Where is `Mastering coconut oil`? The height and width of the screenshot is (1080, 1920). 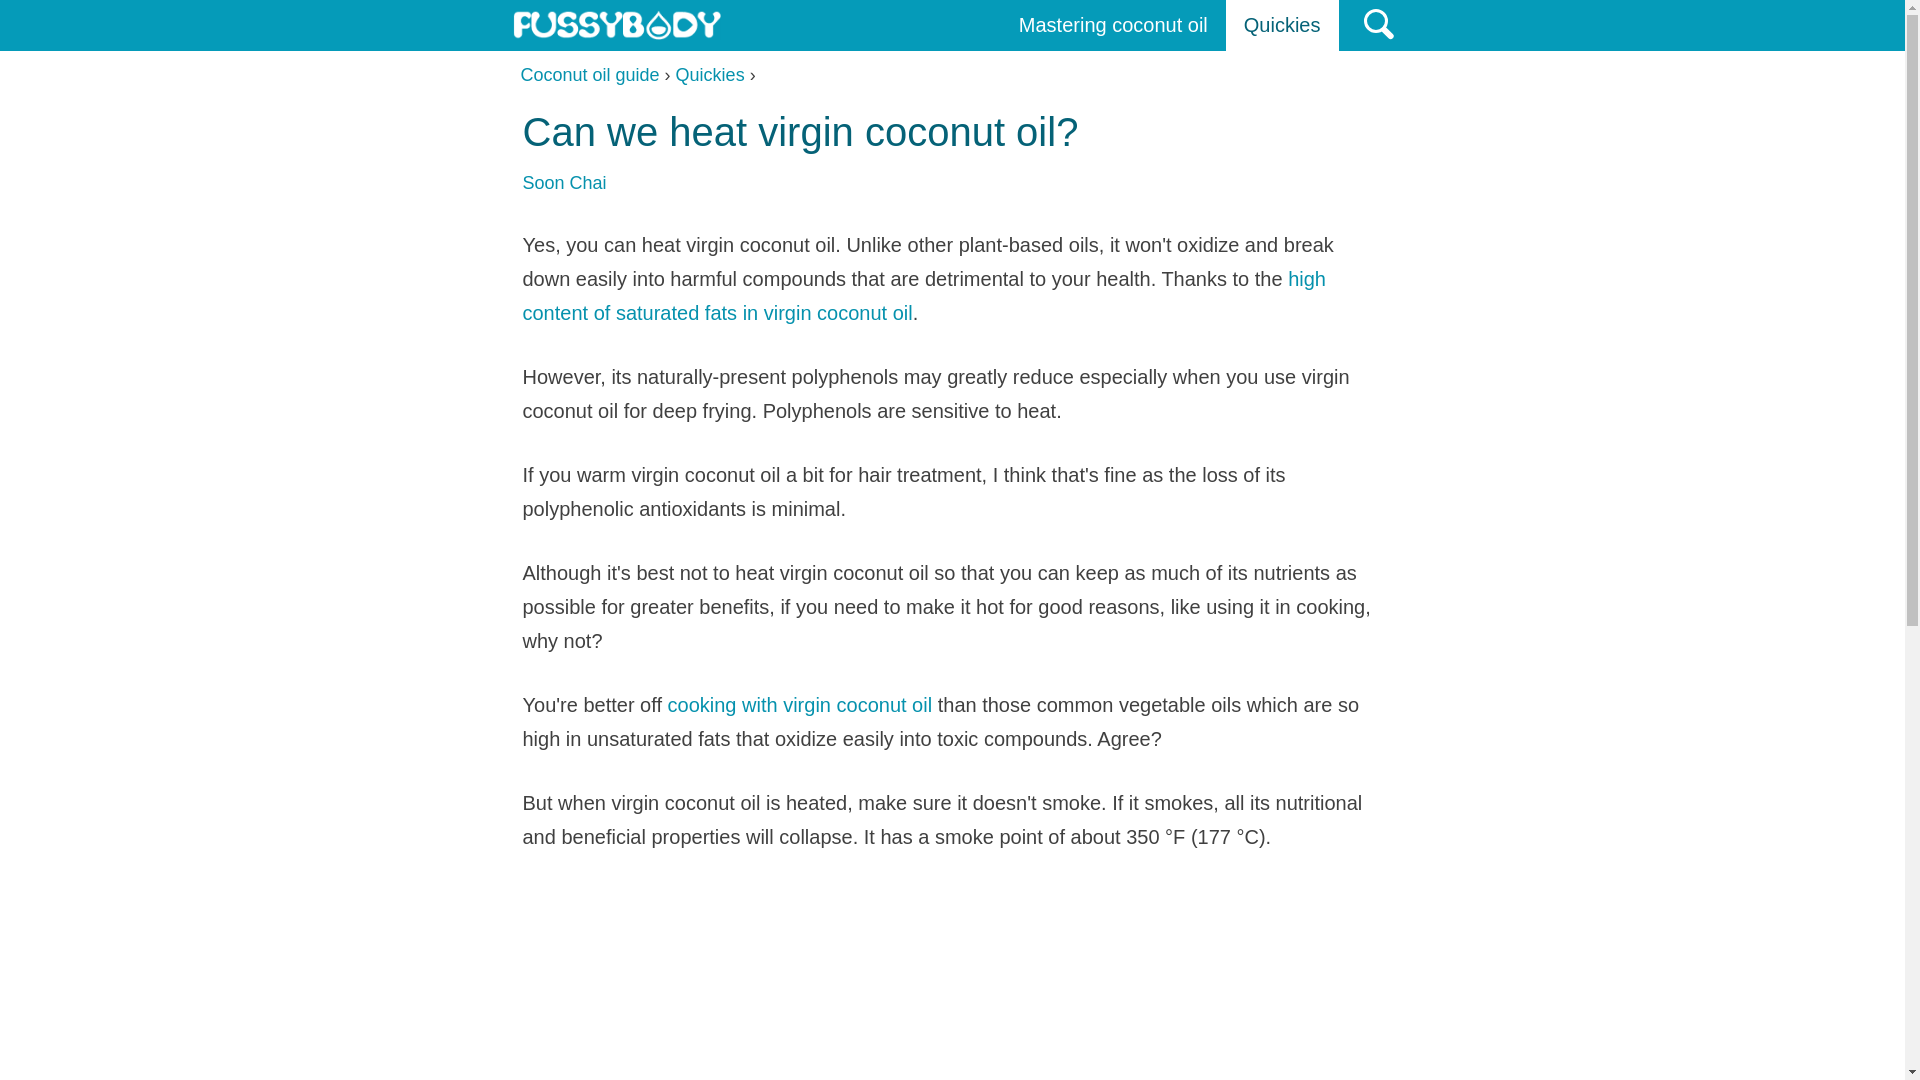
Mastering coconut oil is located at coordinates (1113, 25).